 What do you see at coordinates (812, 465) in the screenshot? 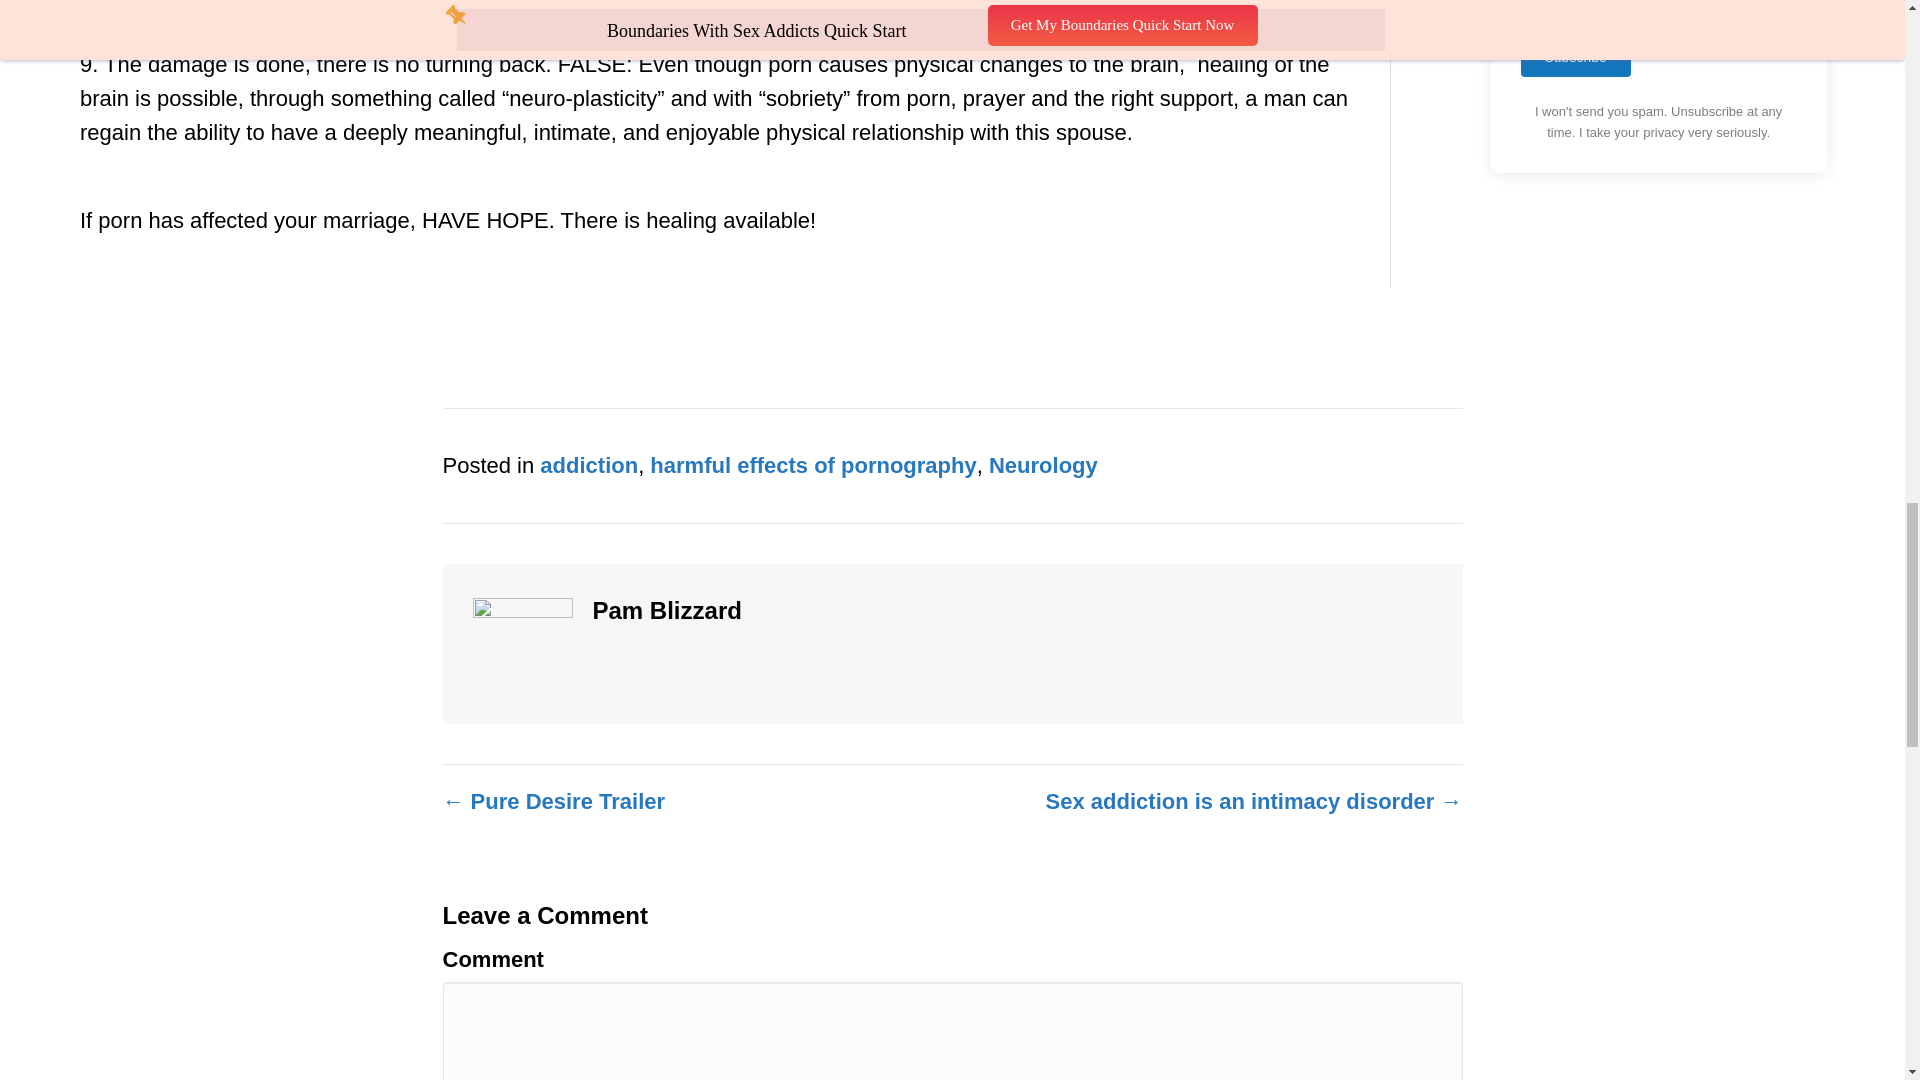
I see `harmful effects of pornography` at bounding box center [812, 465].